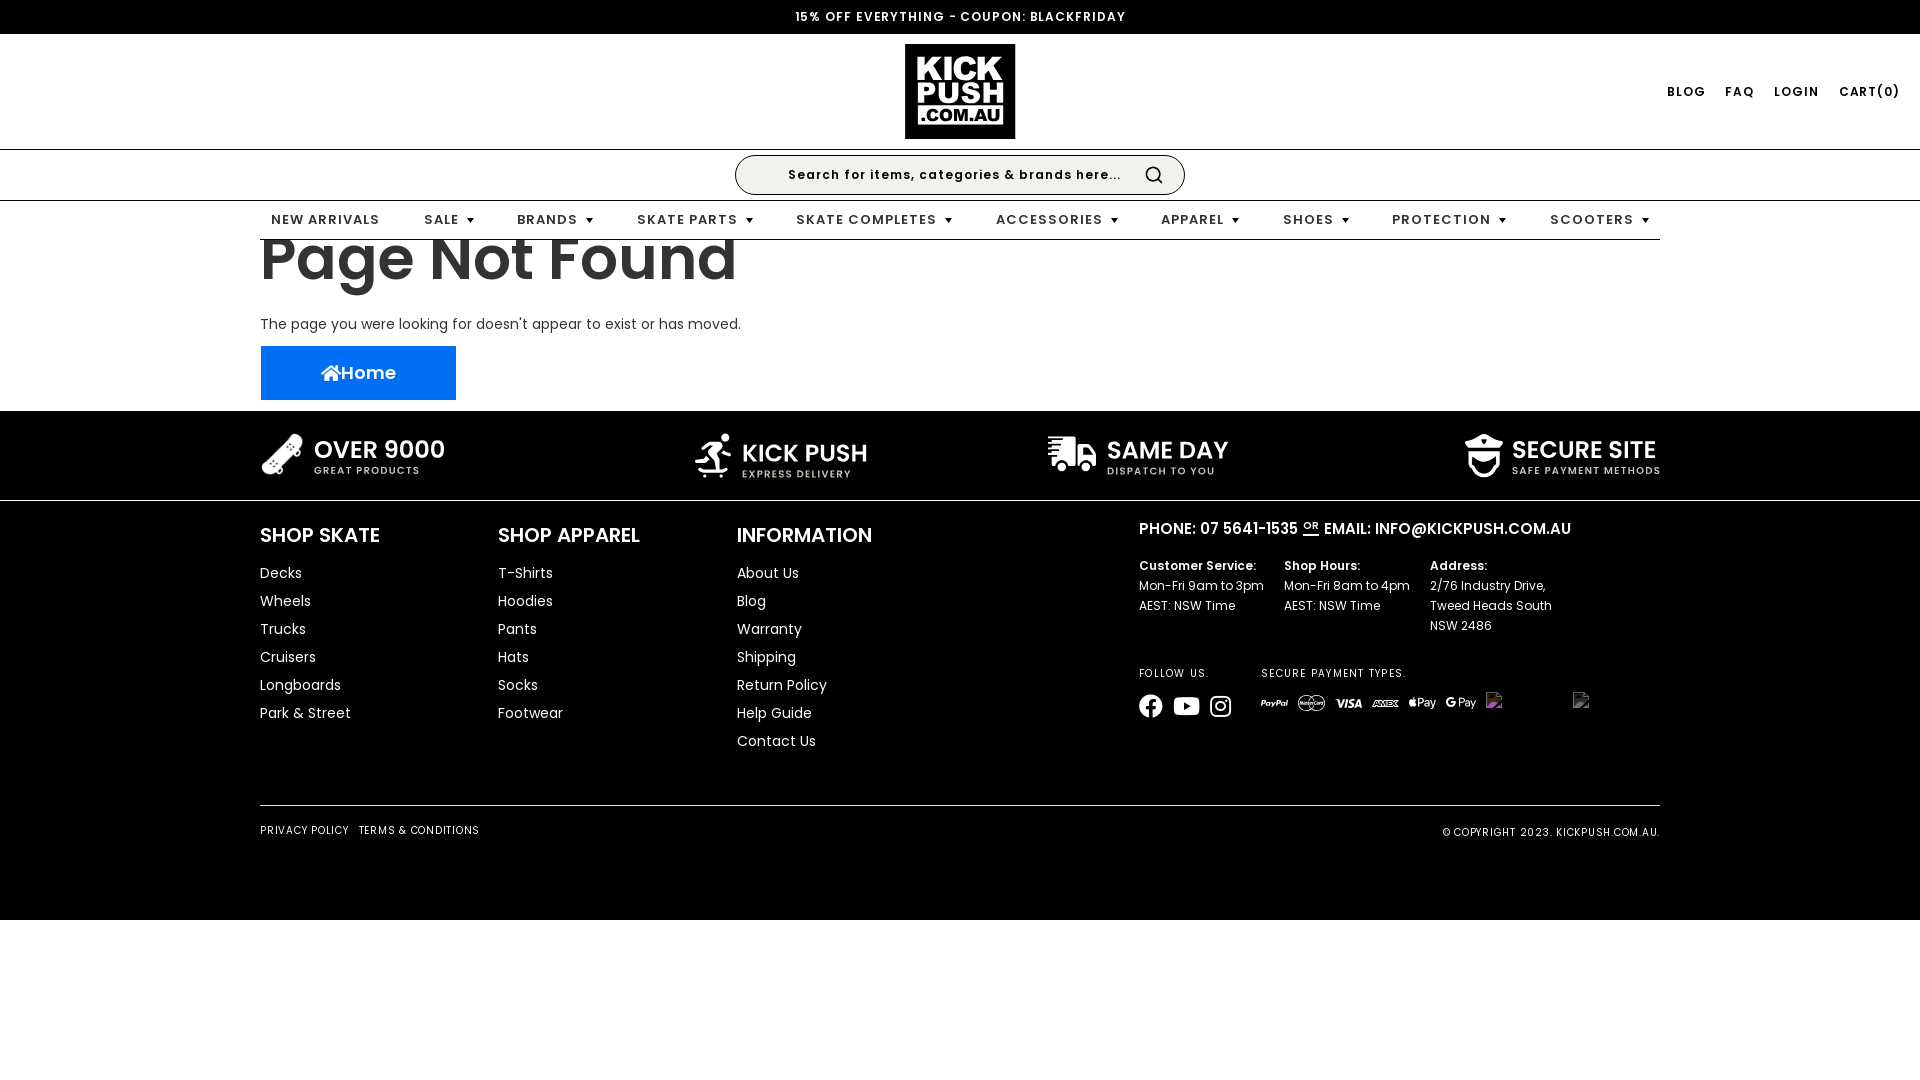 The height and width of the screenshot is (1080, 1920). Describe the element at coordinates (602, 685) in the screenshot. I see `Socks` at that location.